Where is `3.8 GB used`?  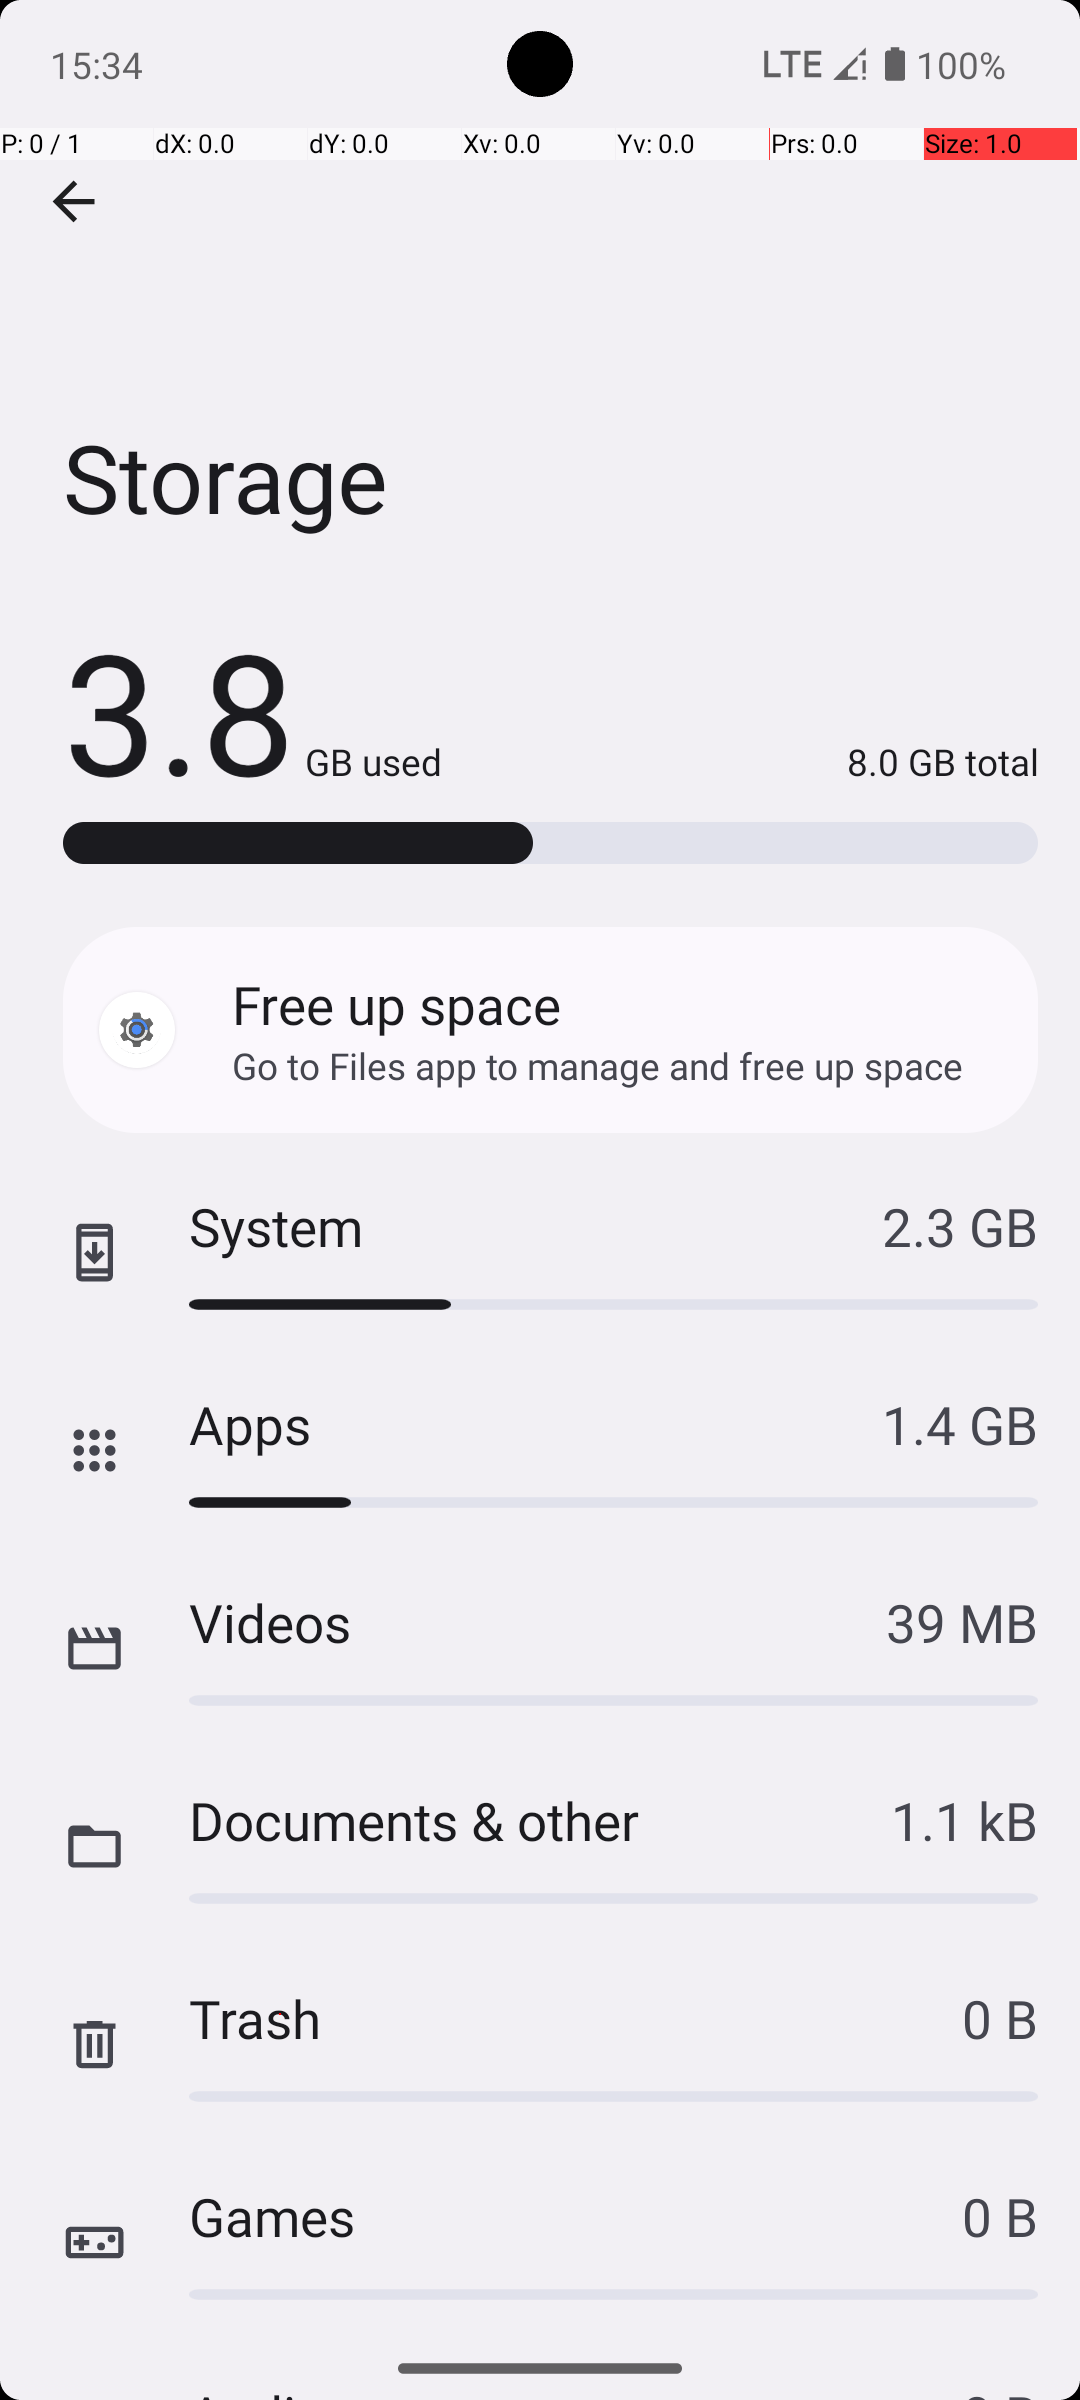 3.8 GB used is located at coordinates (252, 710).